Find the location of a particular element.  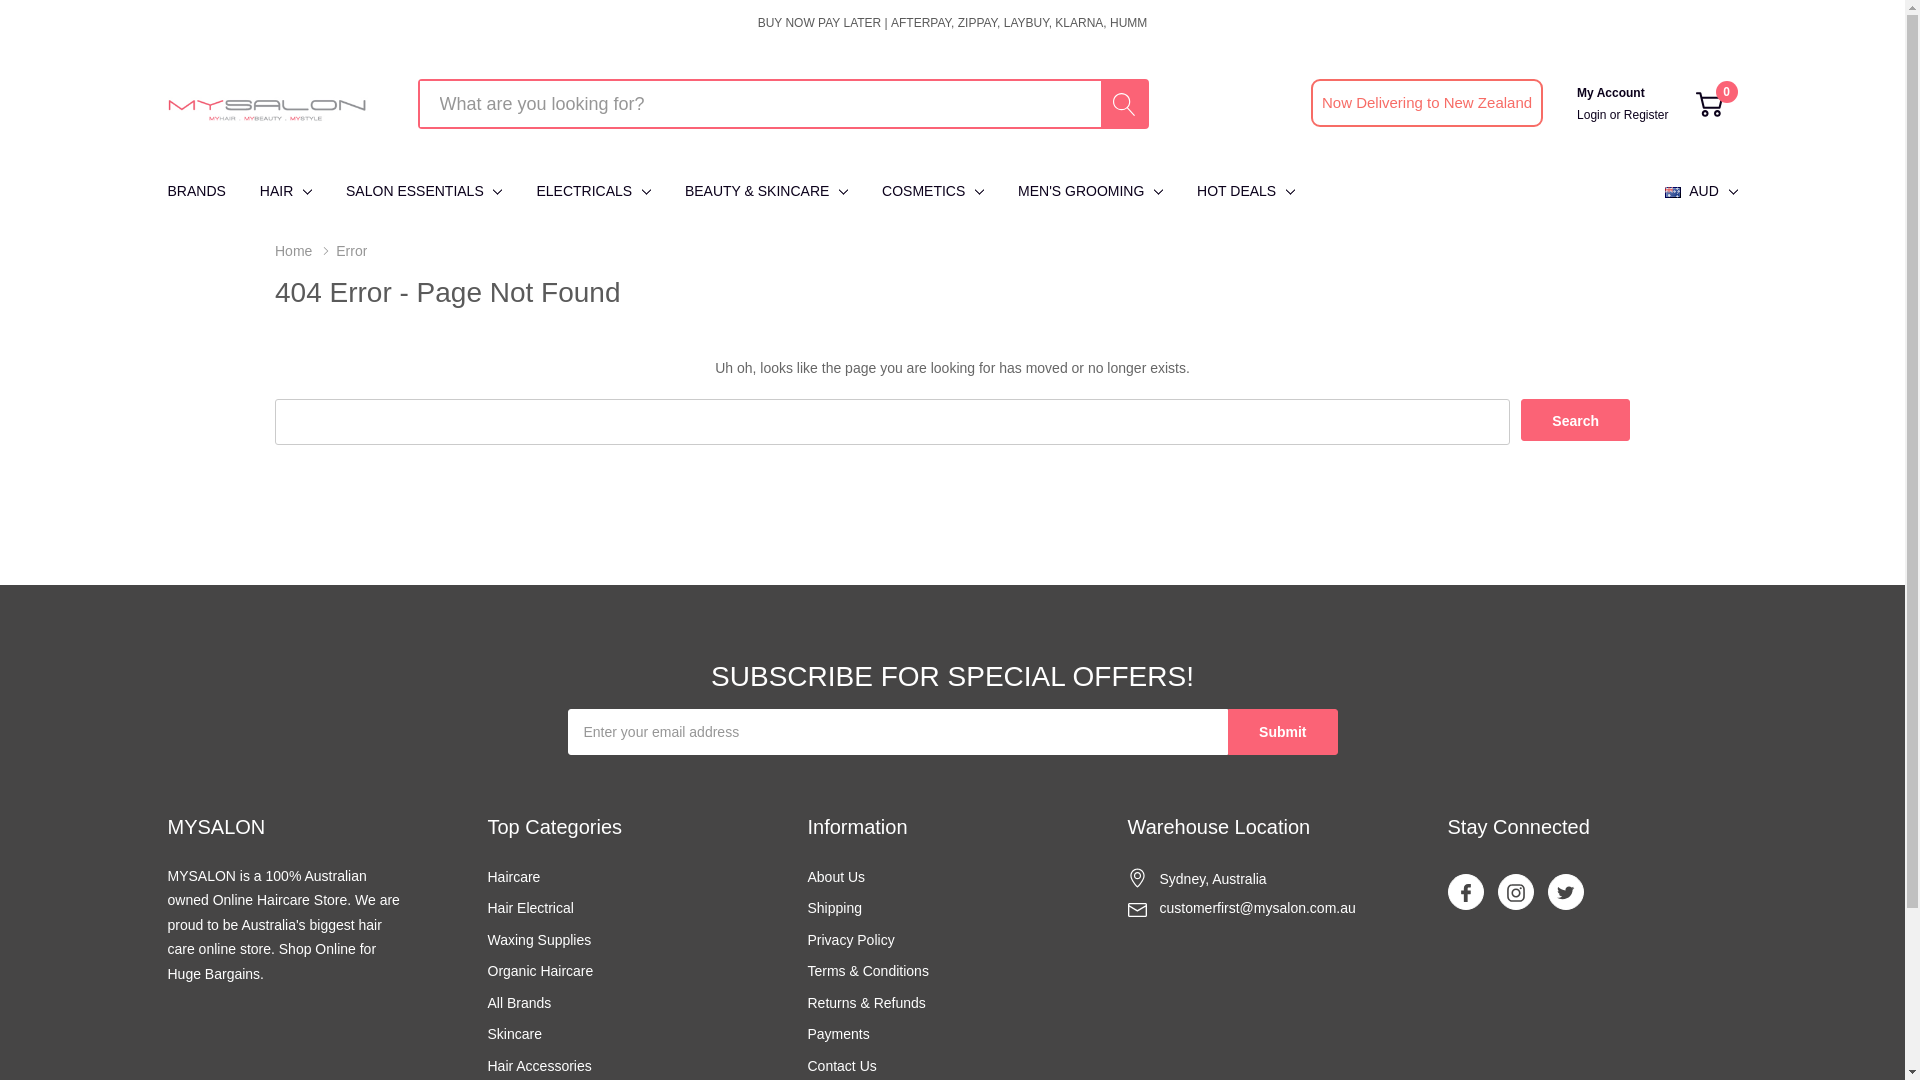

Open Instagram in a new tab is located at coordinates (1515, 893).